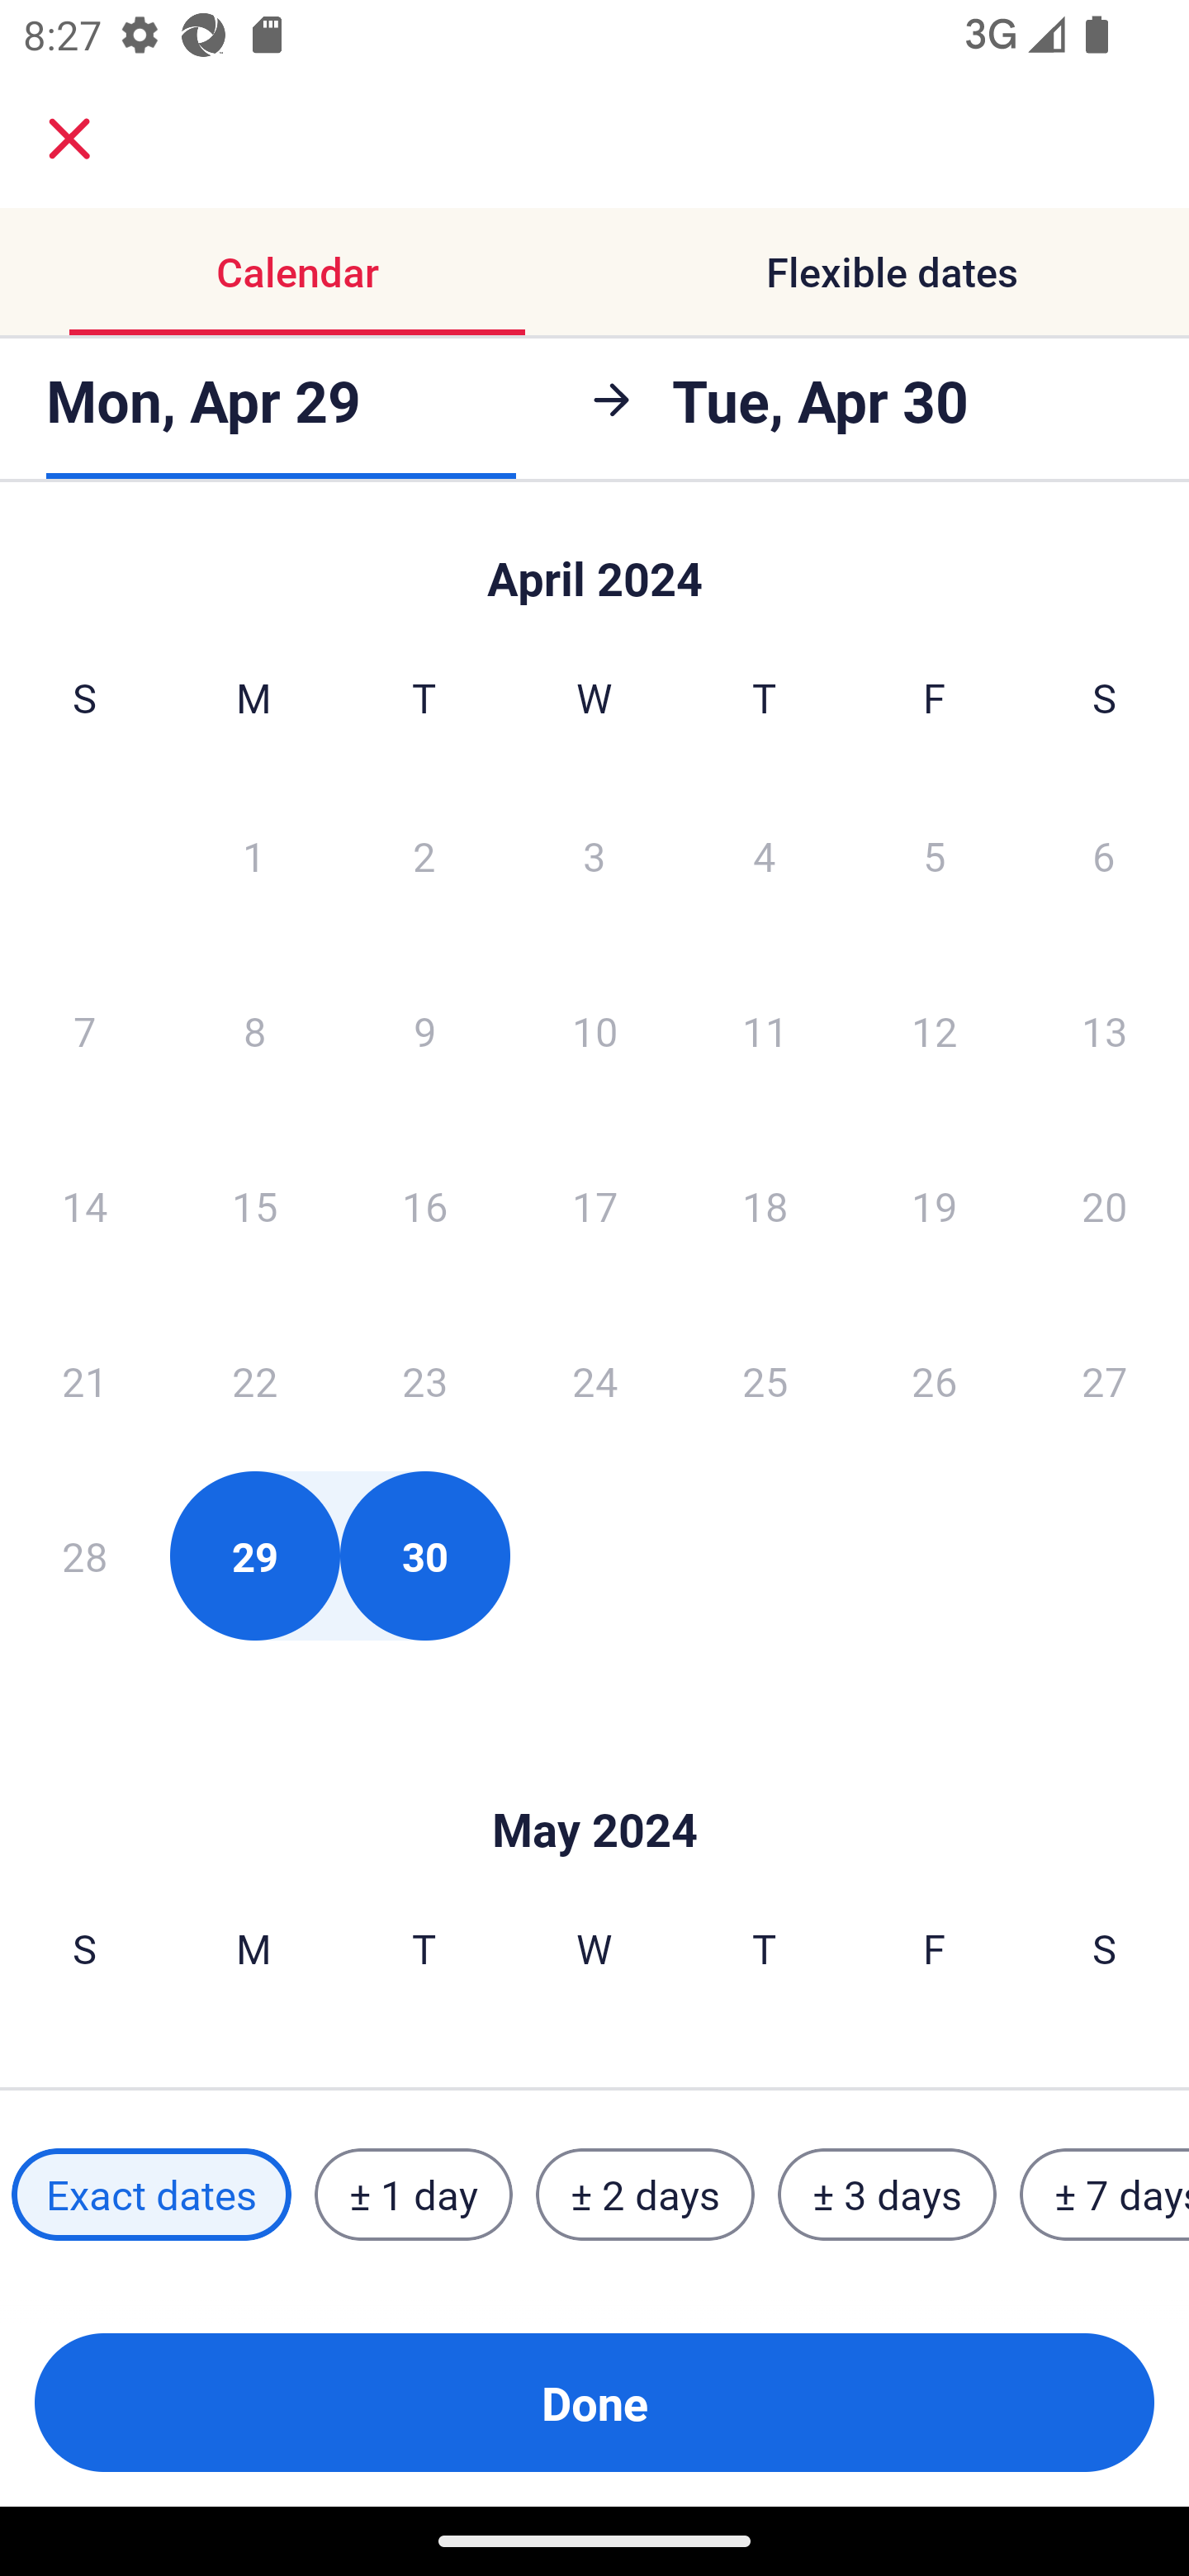 The height and width of the screenshot is (2576, 1189). I want to click on 11 Thursday, April 11, 2024, so click(765, 1030).